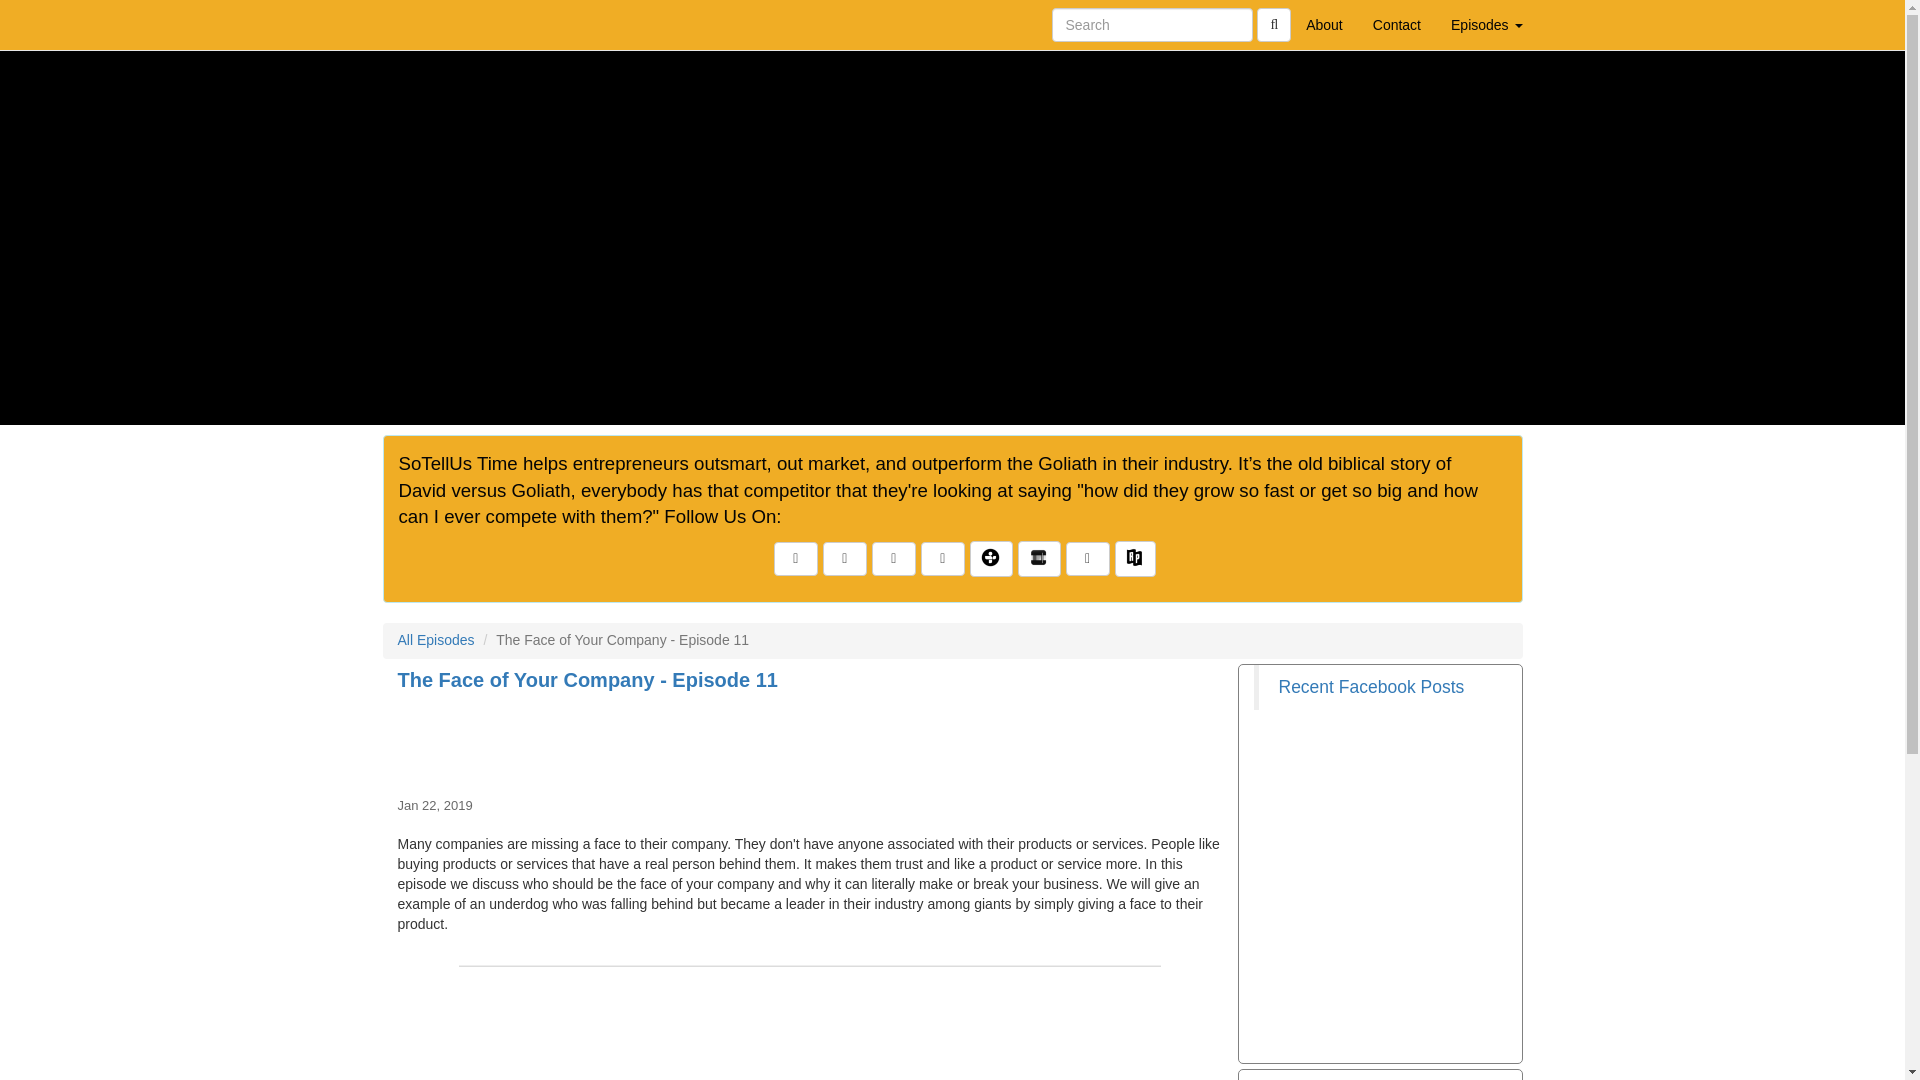  I want to click on Email This Podcast, so click(845, 558).